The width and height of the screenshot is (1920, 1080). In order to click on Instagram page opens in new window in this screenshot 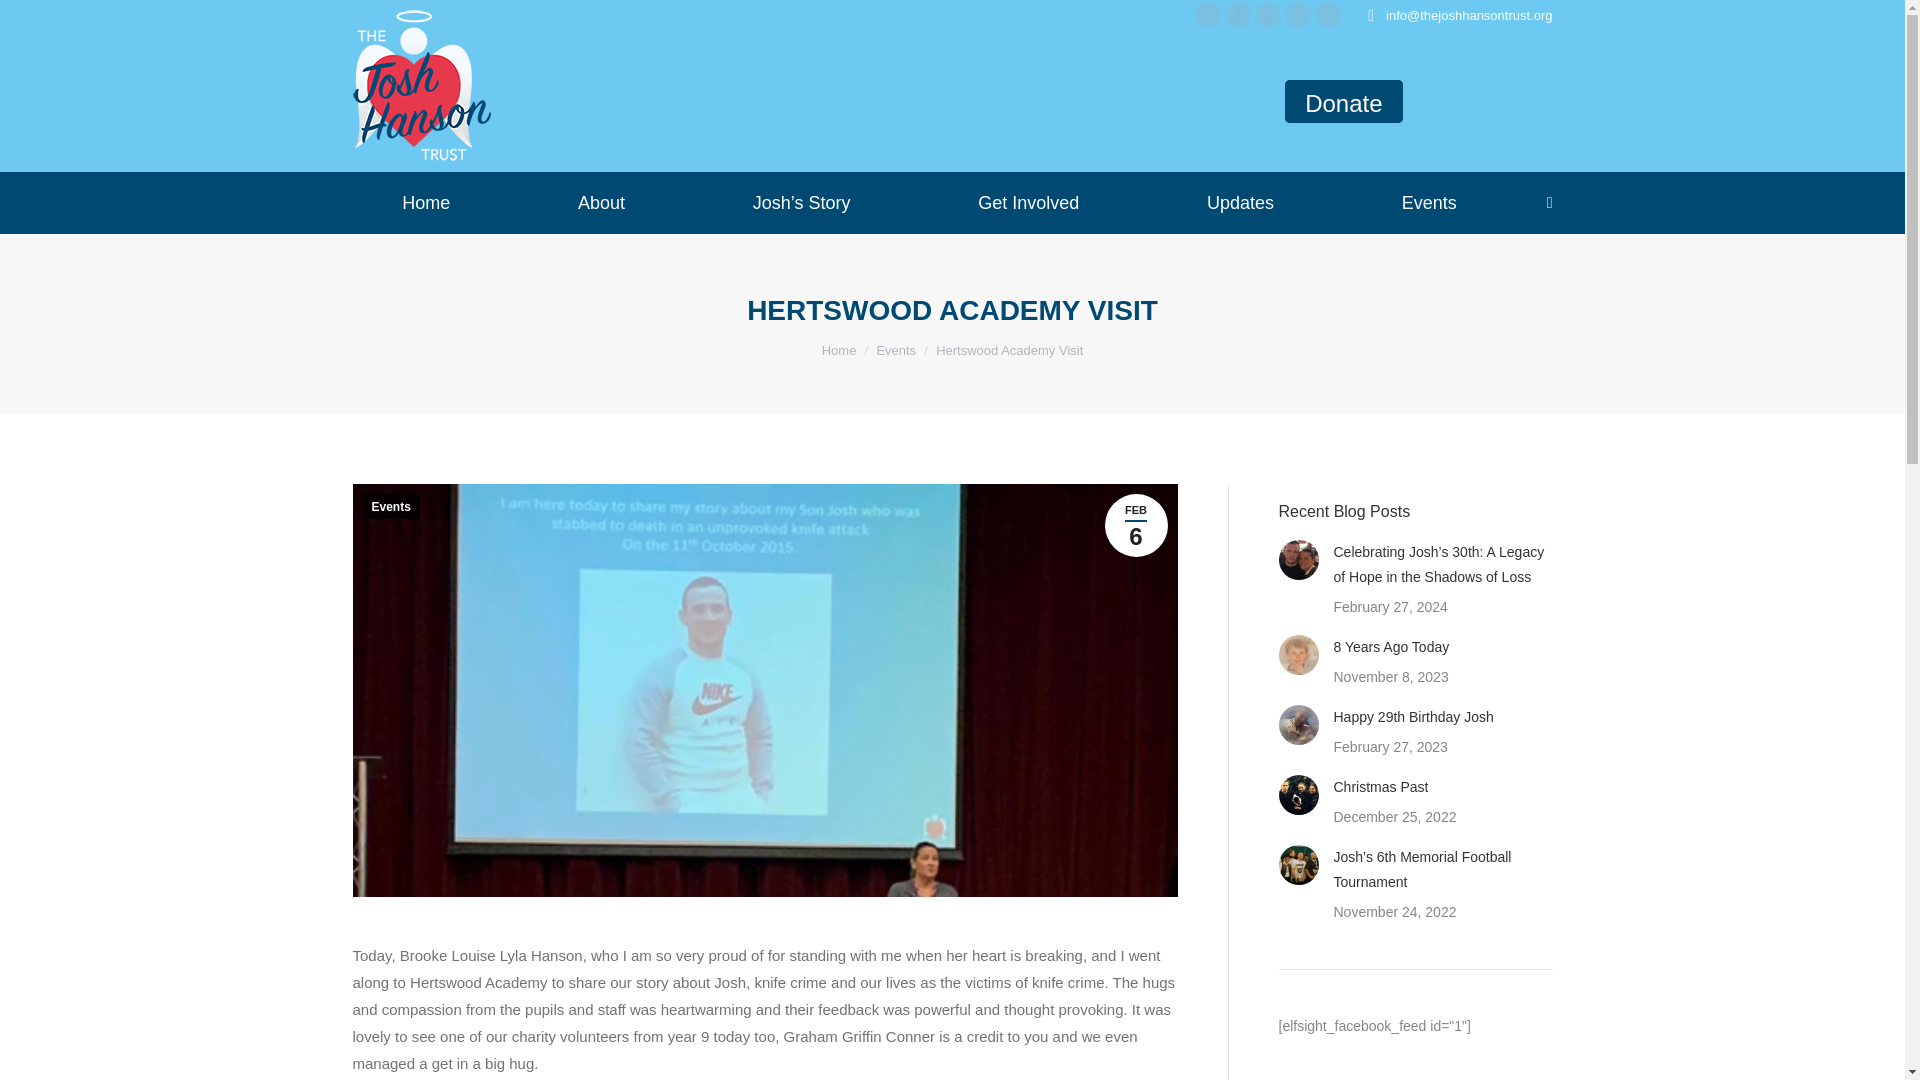, I will do `click(1328, 15)`.